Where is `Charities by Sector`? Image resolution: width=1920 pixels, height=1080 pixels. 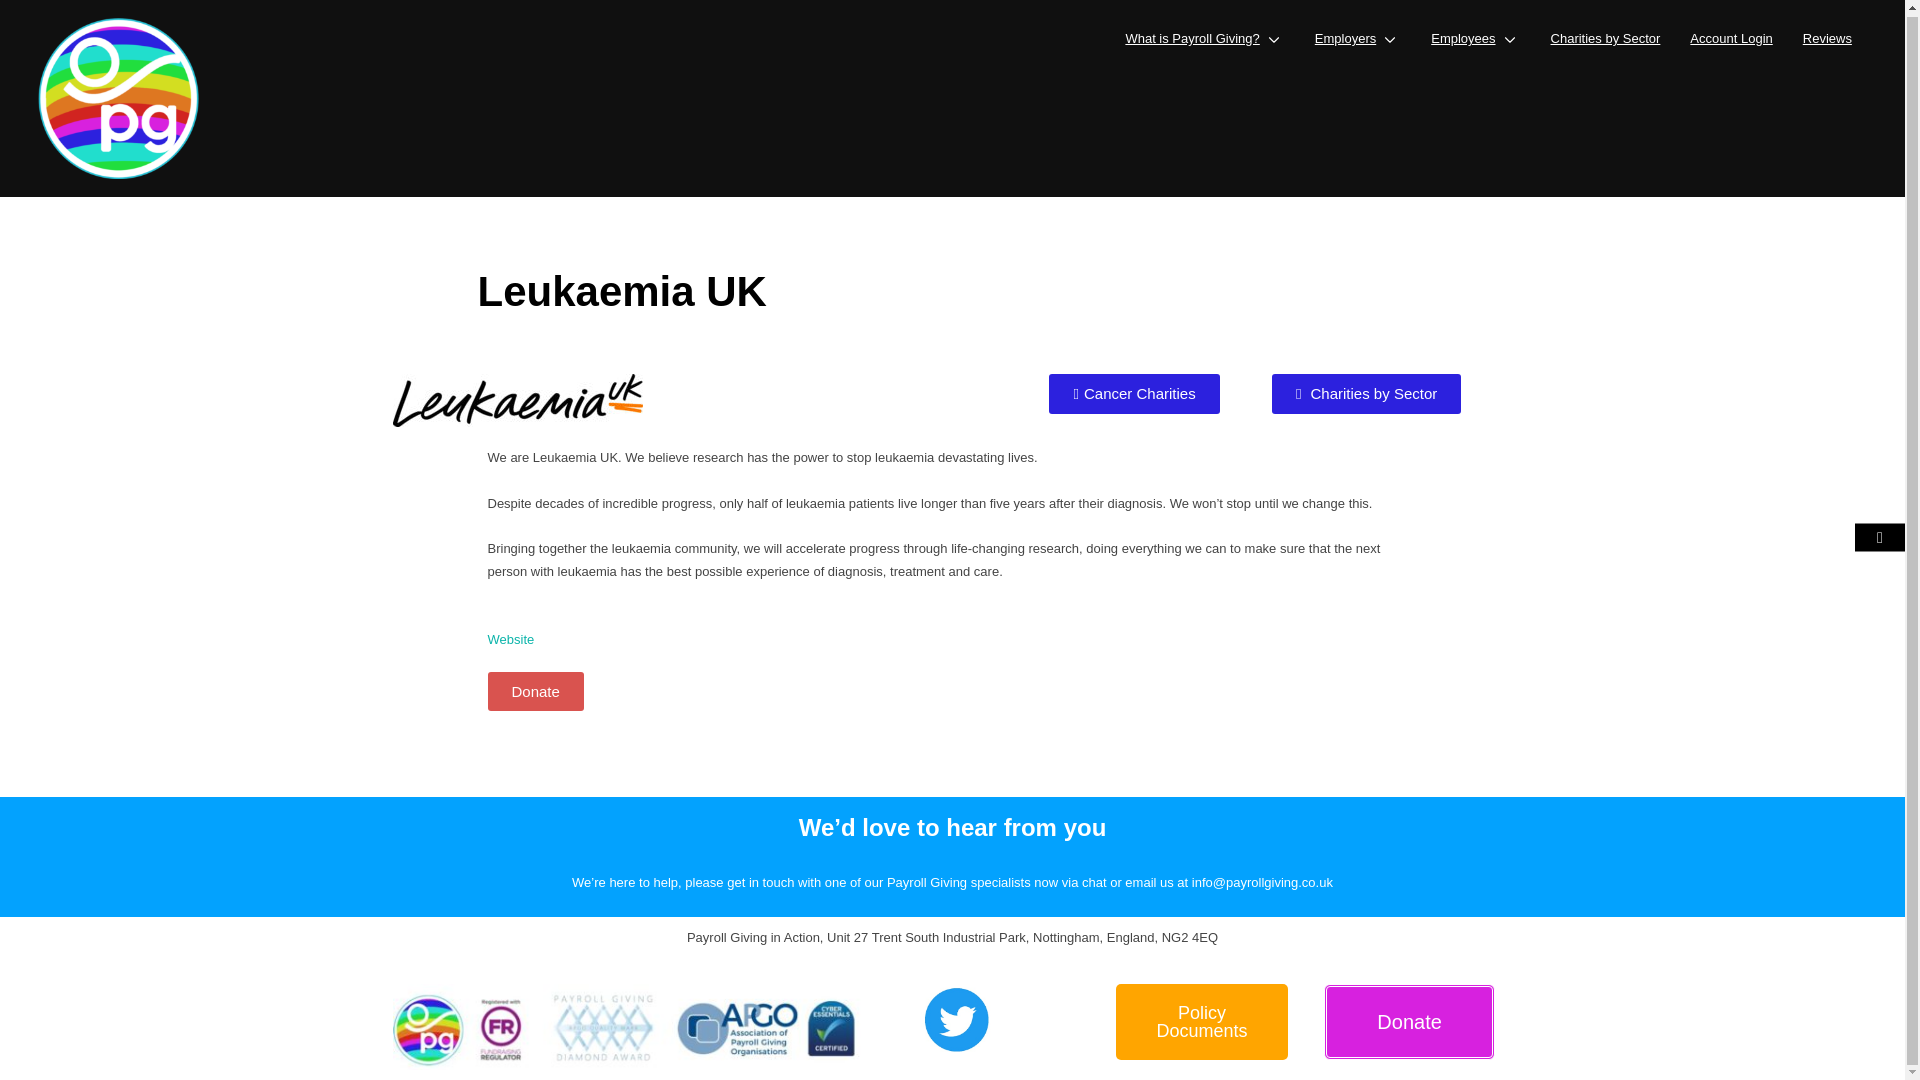 Charities by Sector is located at coordinates (1606, 36).